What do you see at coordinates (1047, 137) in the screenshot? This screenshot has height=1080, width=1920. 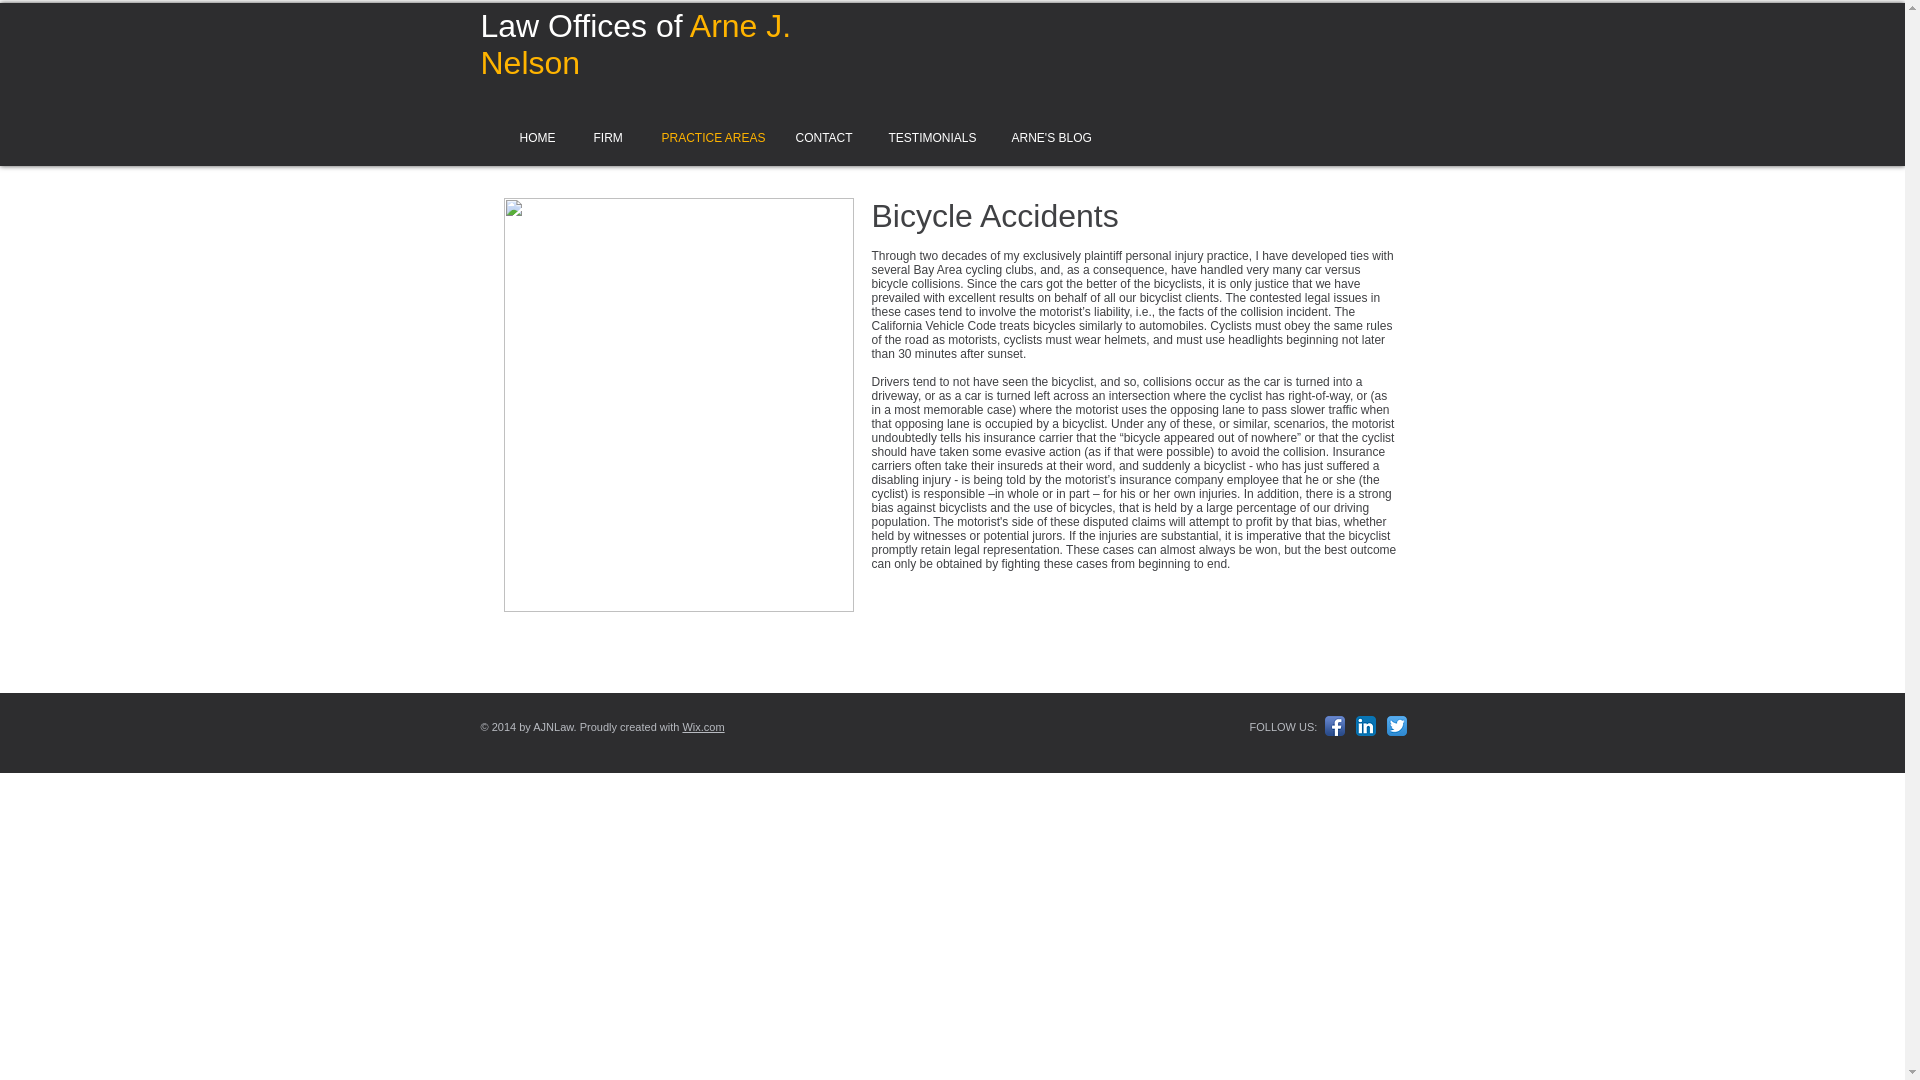 I see `ARNE'S BLOG` at bounding box center [1047, 137].